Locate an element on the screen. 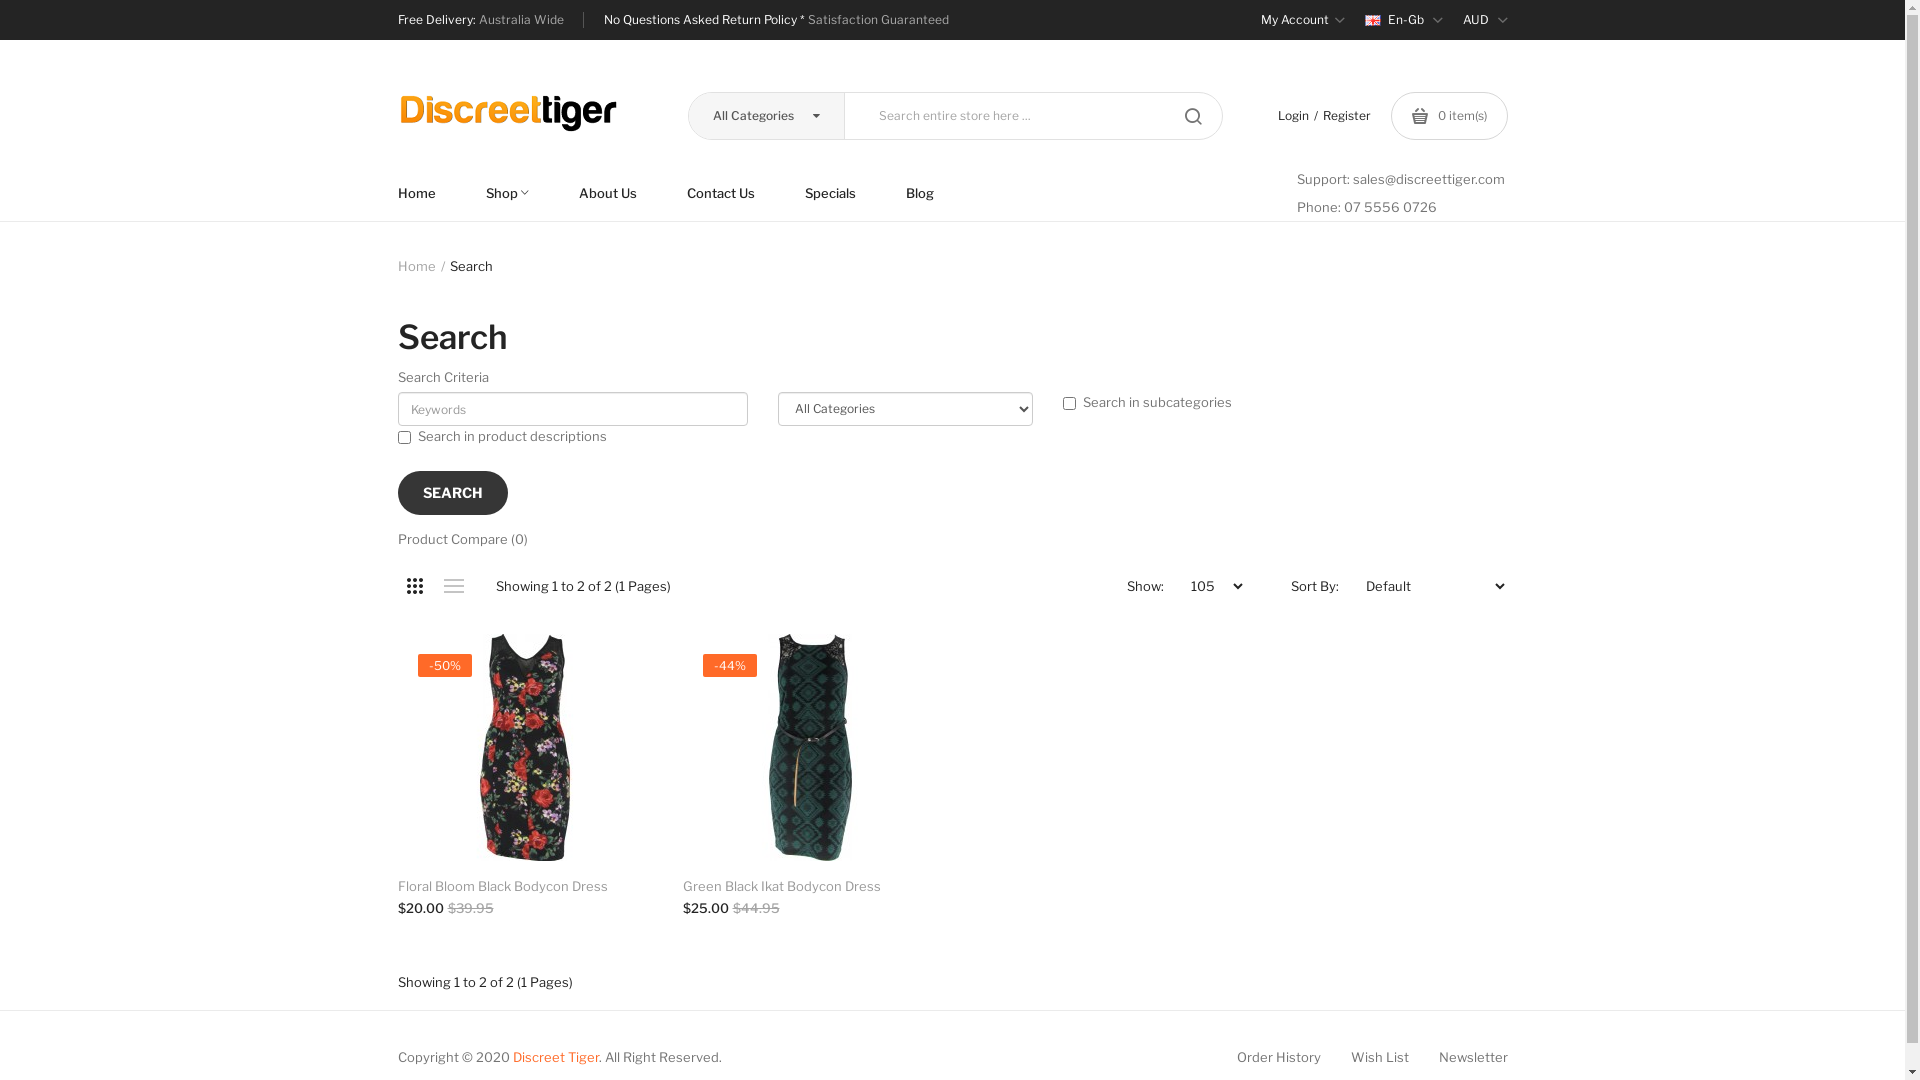 Image resolution: width=1920 pixels, height=1080 pixels. Green Black Ikat Bodycon Dress is located at coordinates (810, 748).